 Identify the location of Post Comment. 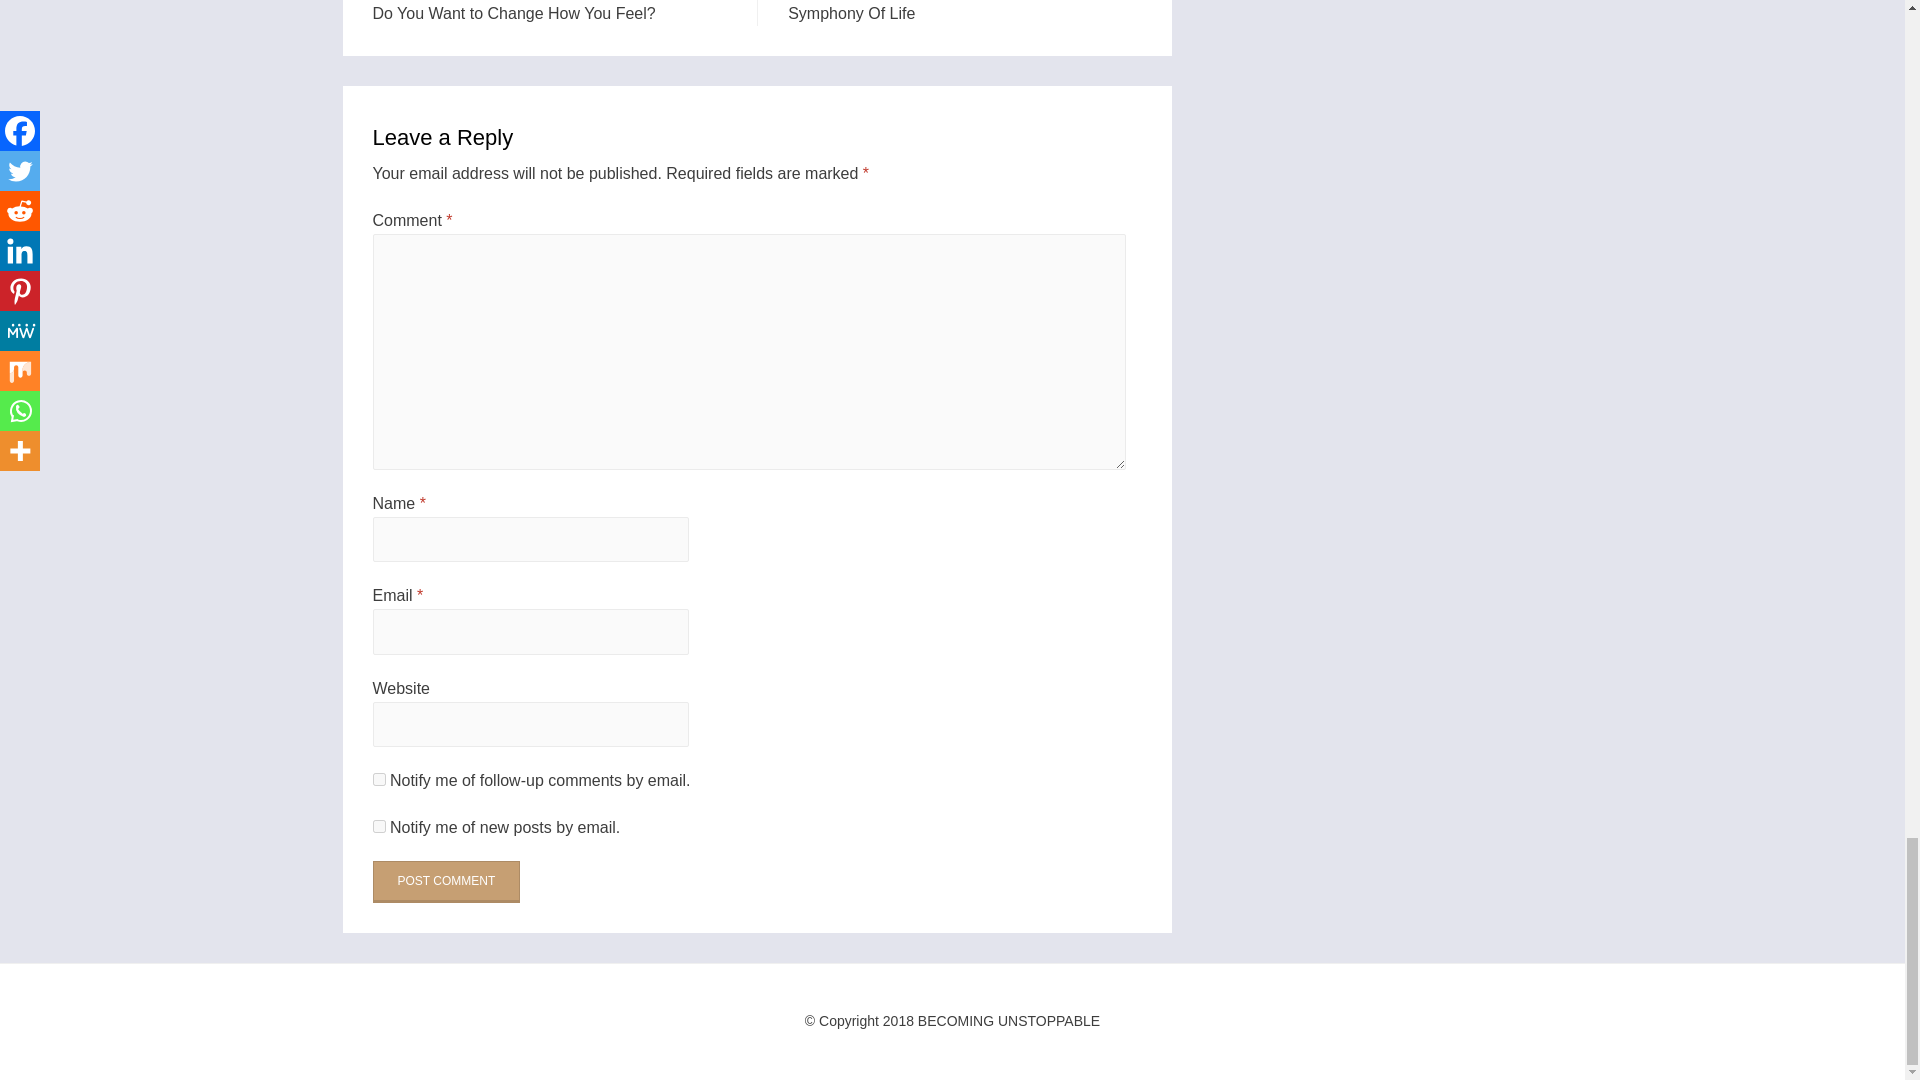
(446, 881).